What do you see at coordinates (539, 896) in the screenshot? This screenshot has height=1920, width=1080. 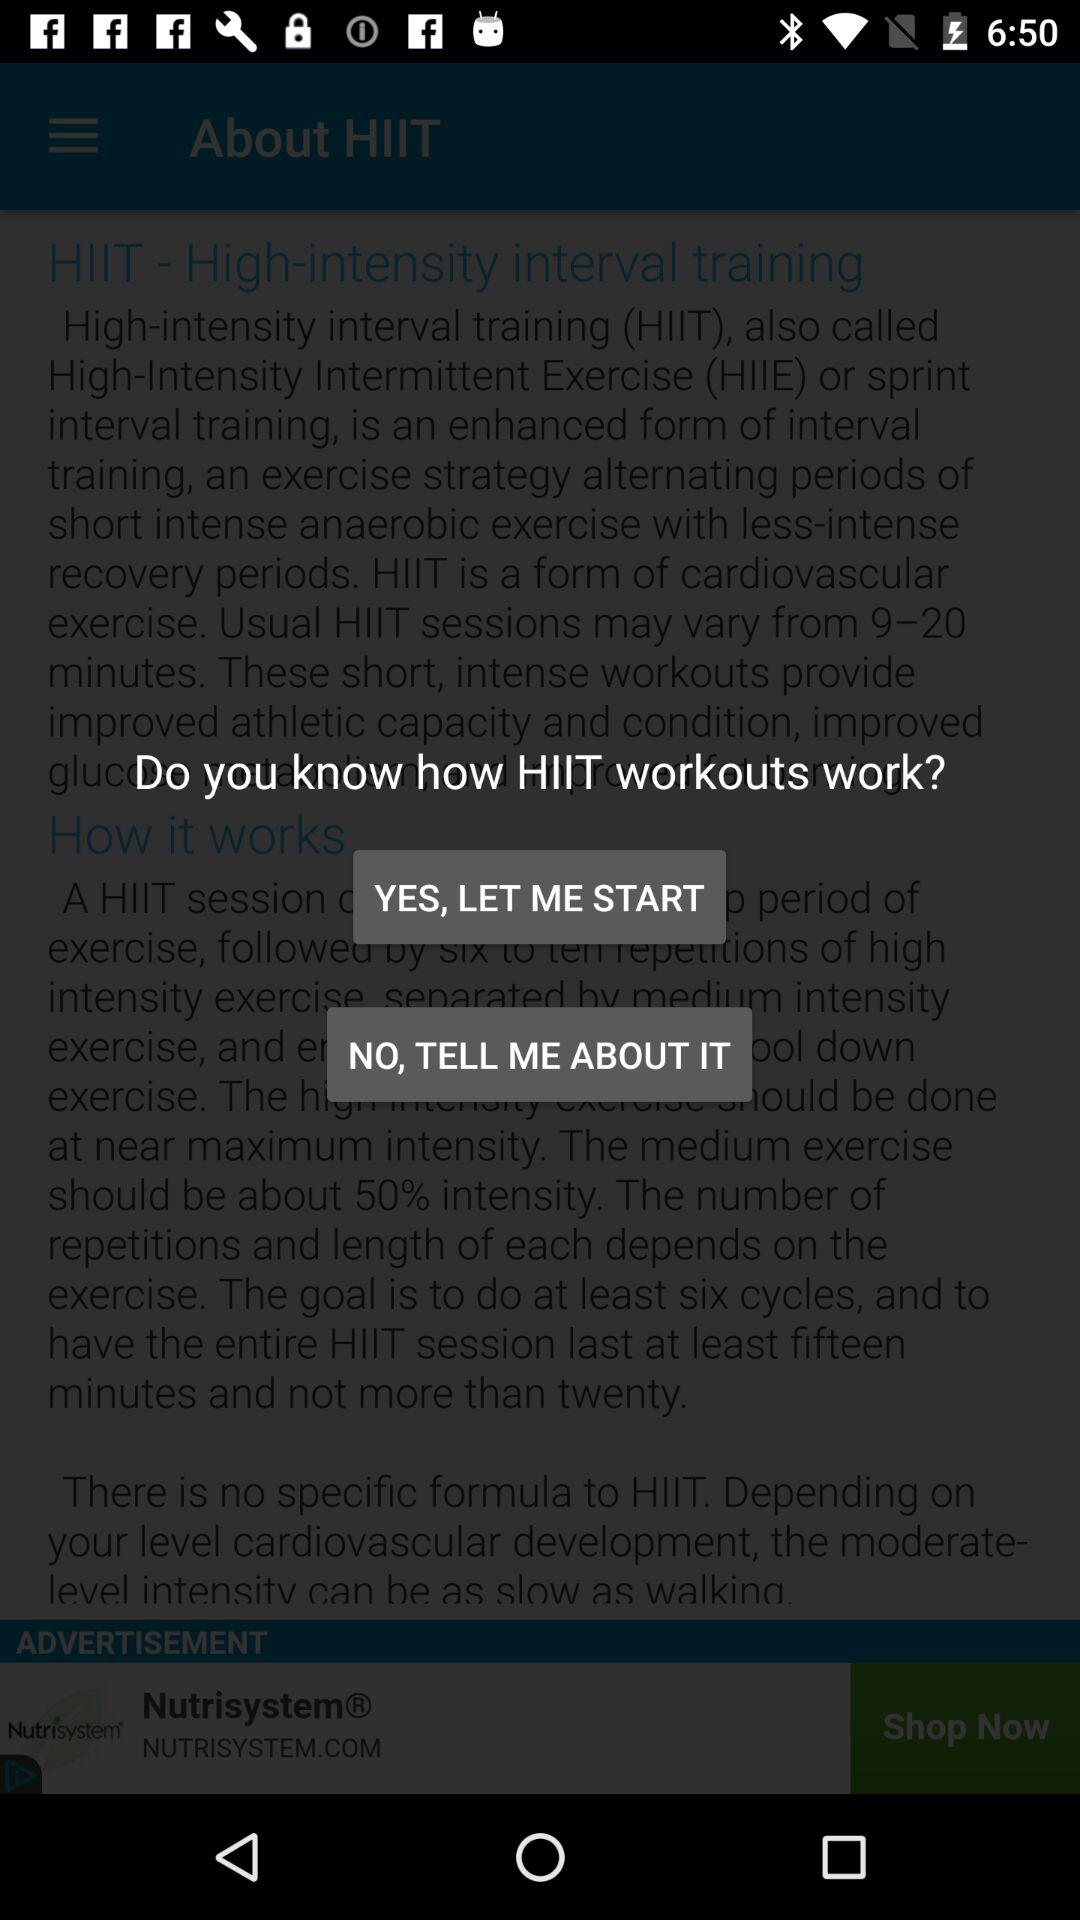 I see `choose the icon below the do you know item` at bounding box center [539, 896].